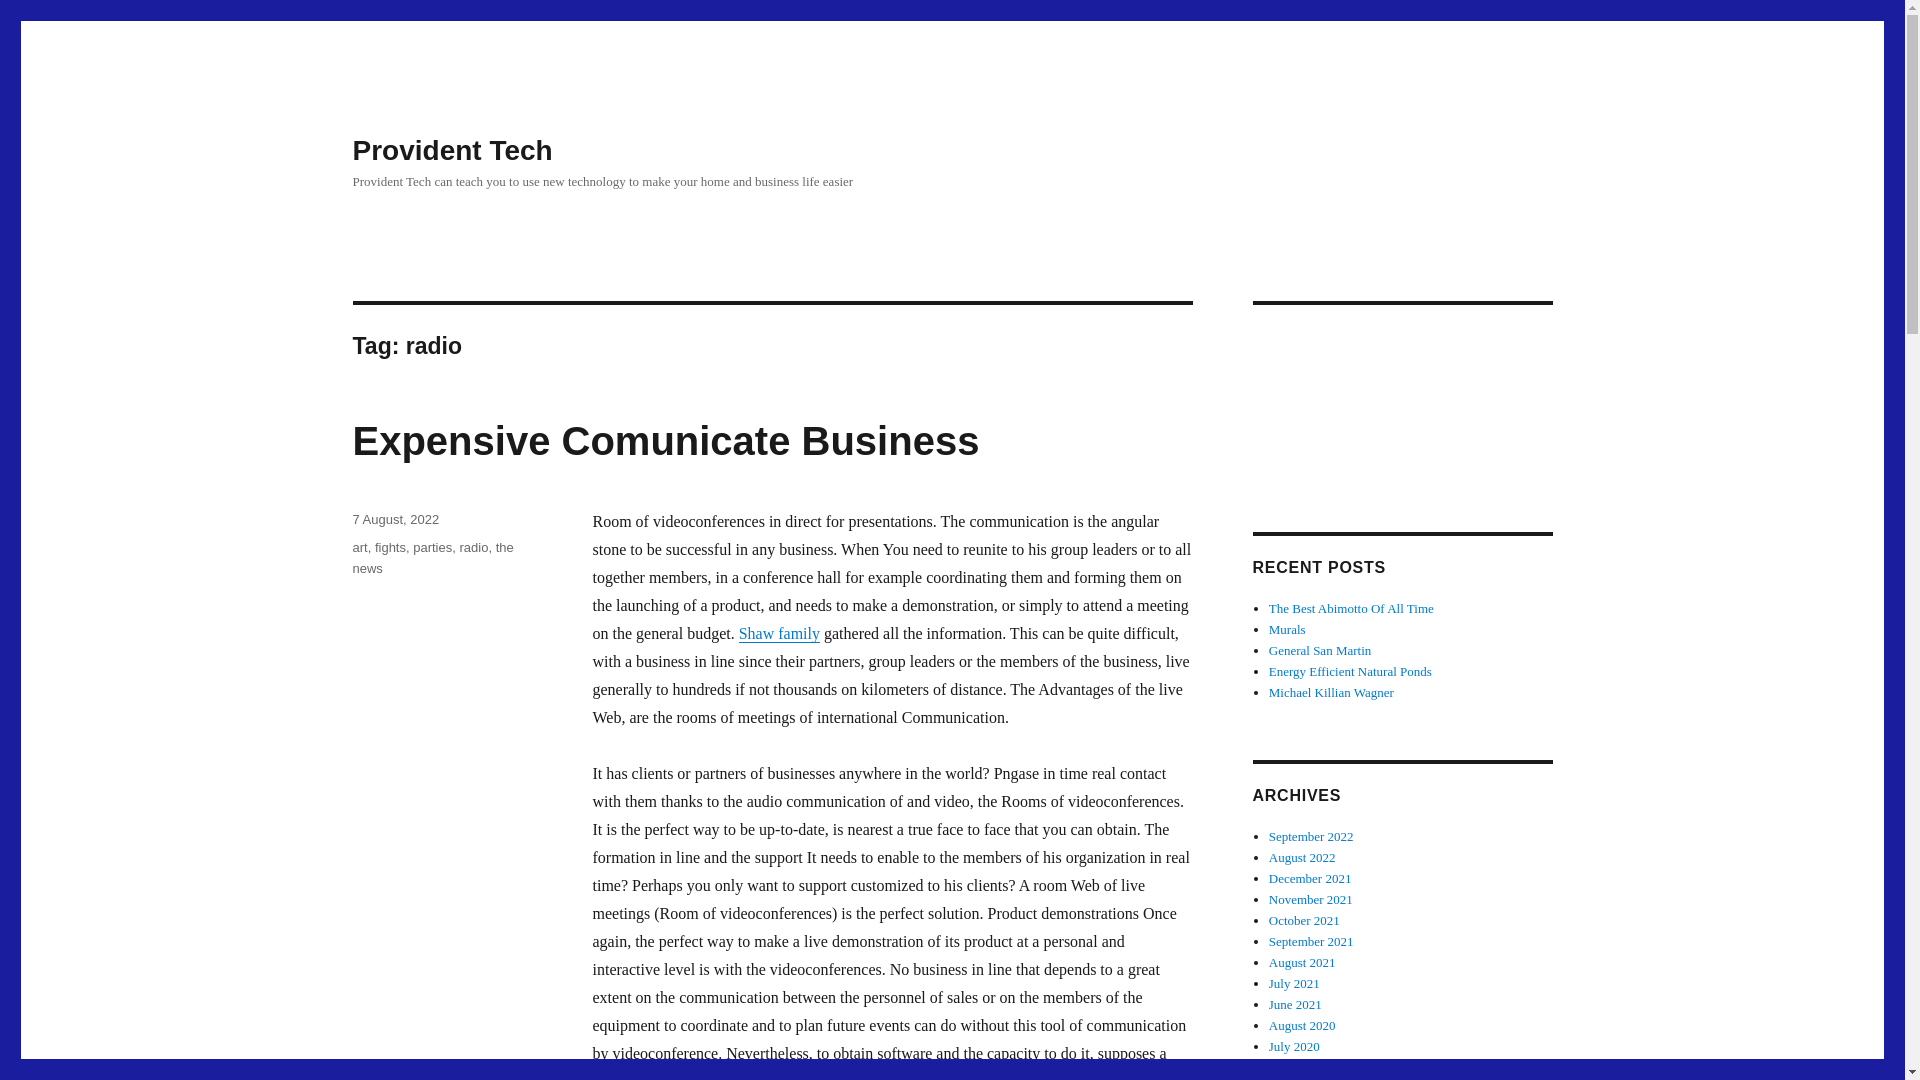  I want to click on September 2021, so click(1311, 942).